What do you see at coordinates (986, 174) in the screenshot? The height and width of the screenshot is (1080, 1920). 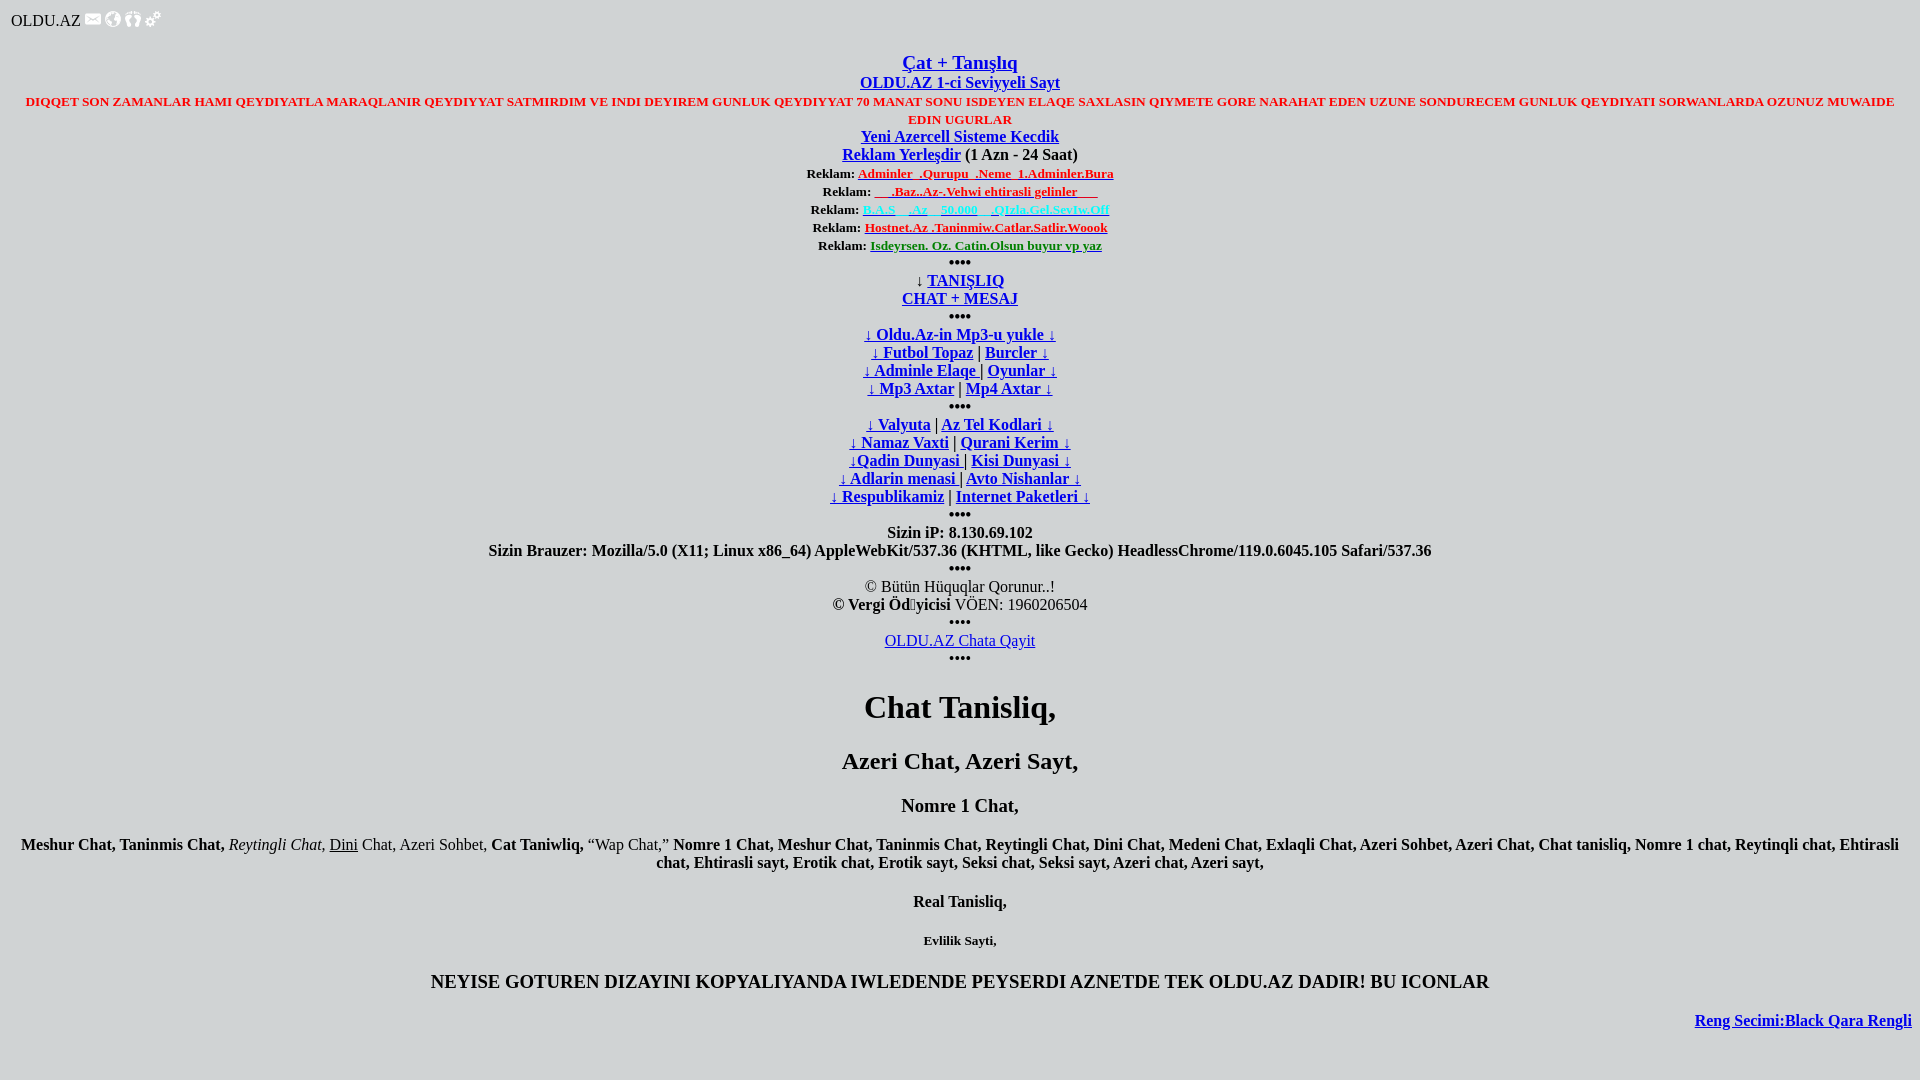 I see `Adminler_.Qurupu_.Neme_1.Adminler.Bura` at bounding box center [986, 174].